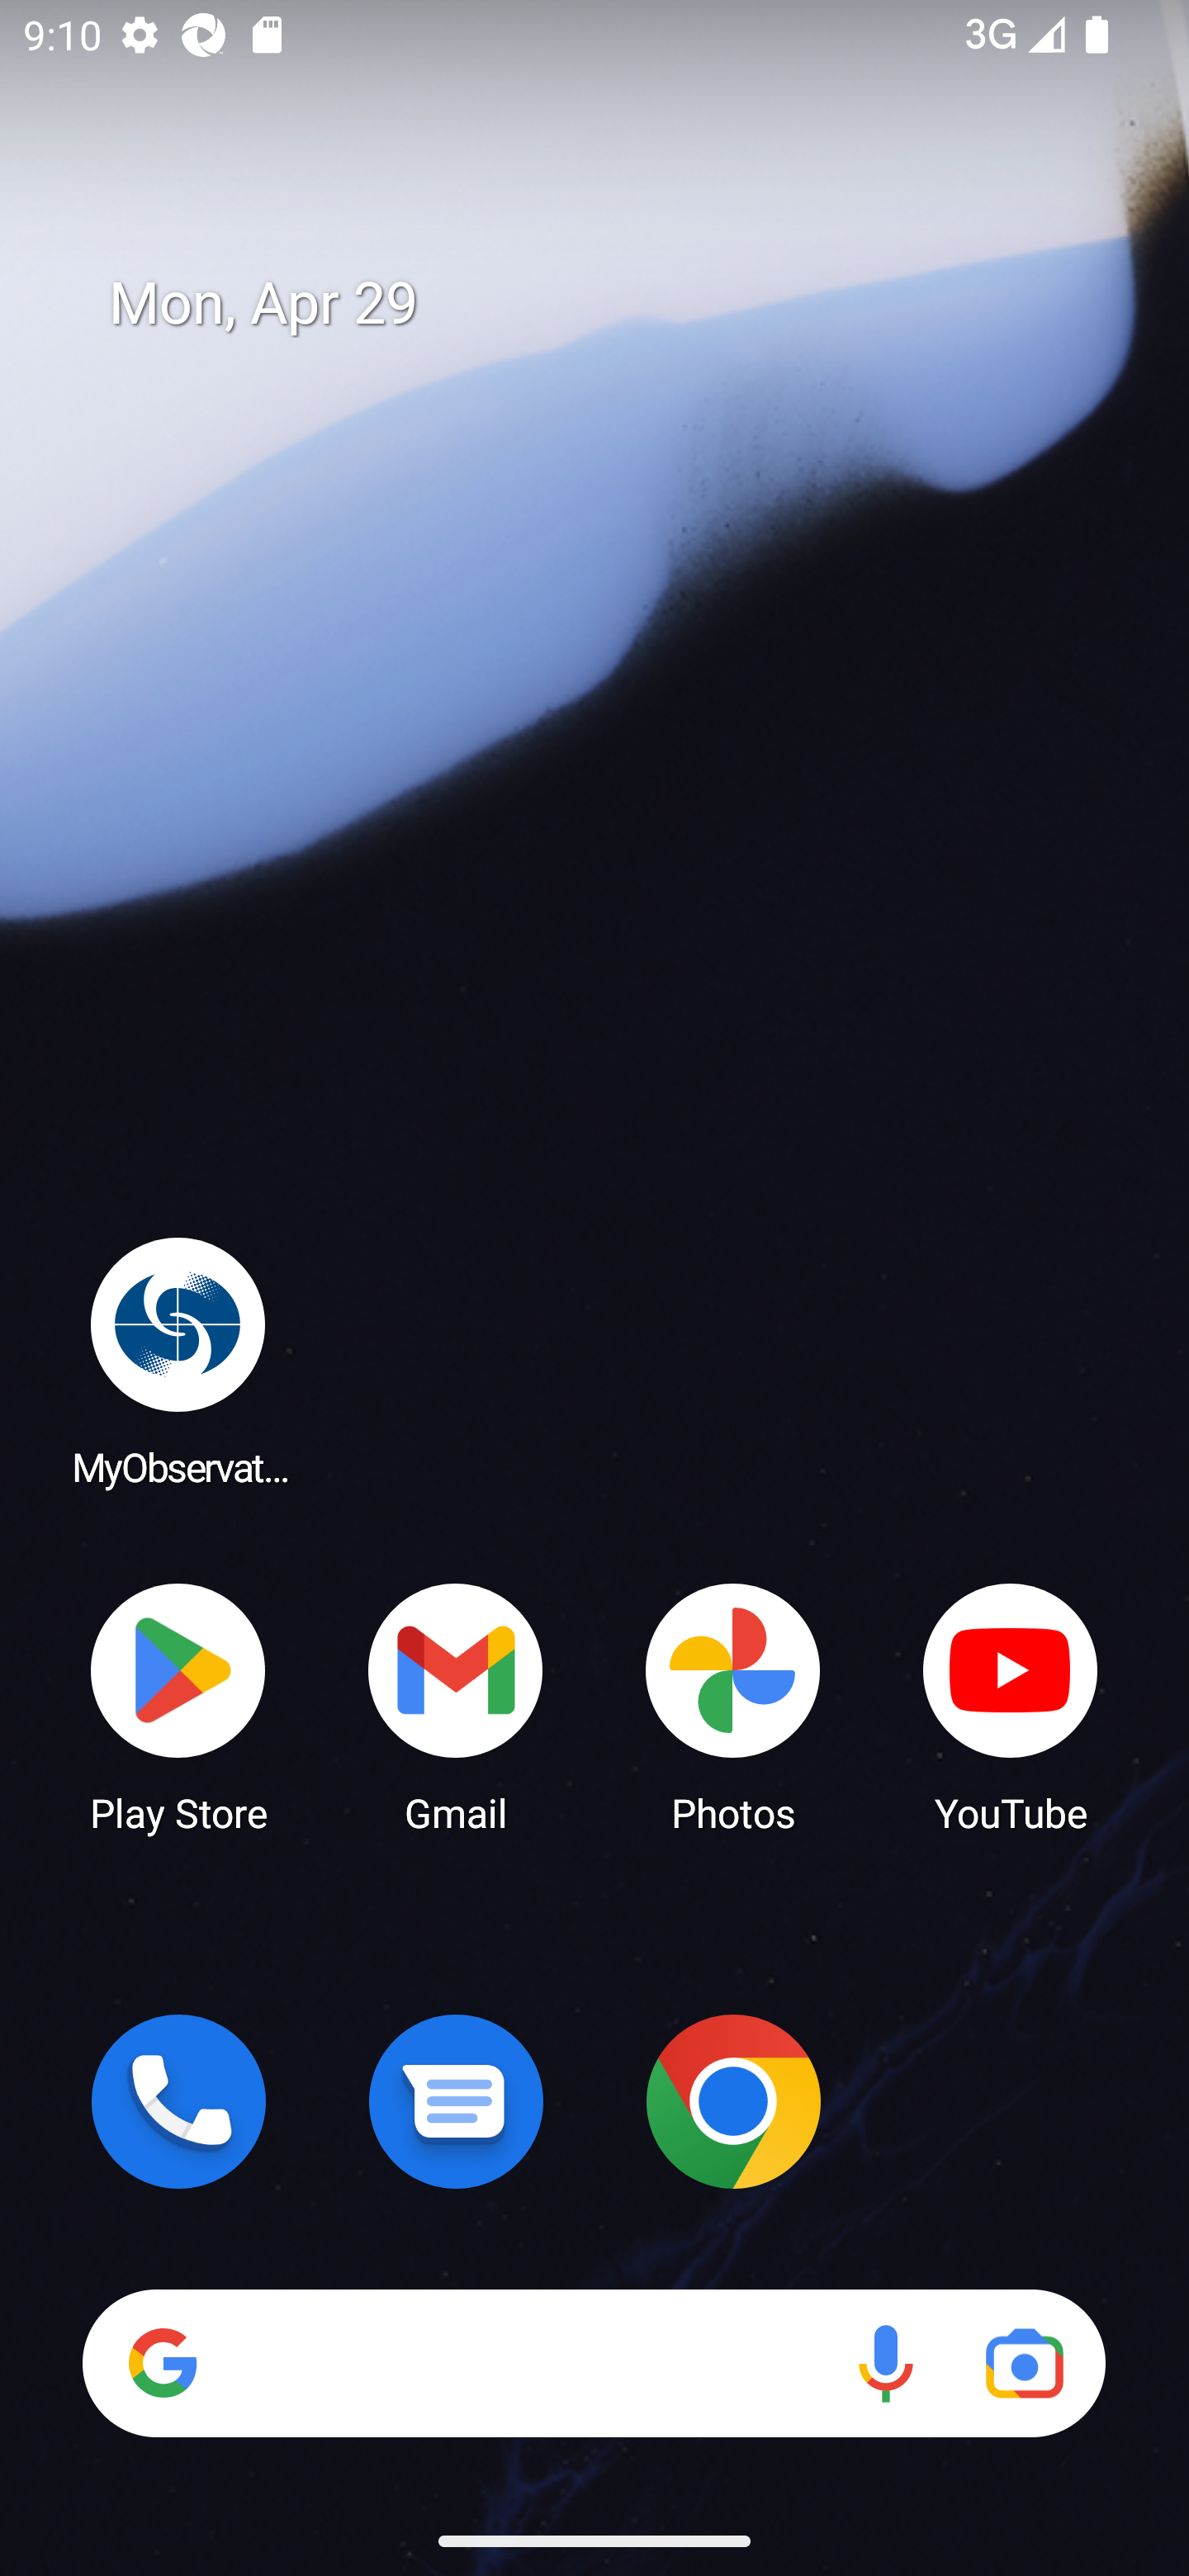  What do you see at coordinates (1011, 1706) in the screenshot?
I see `YouTube` at bounding box center [1011, 1706].